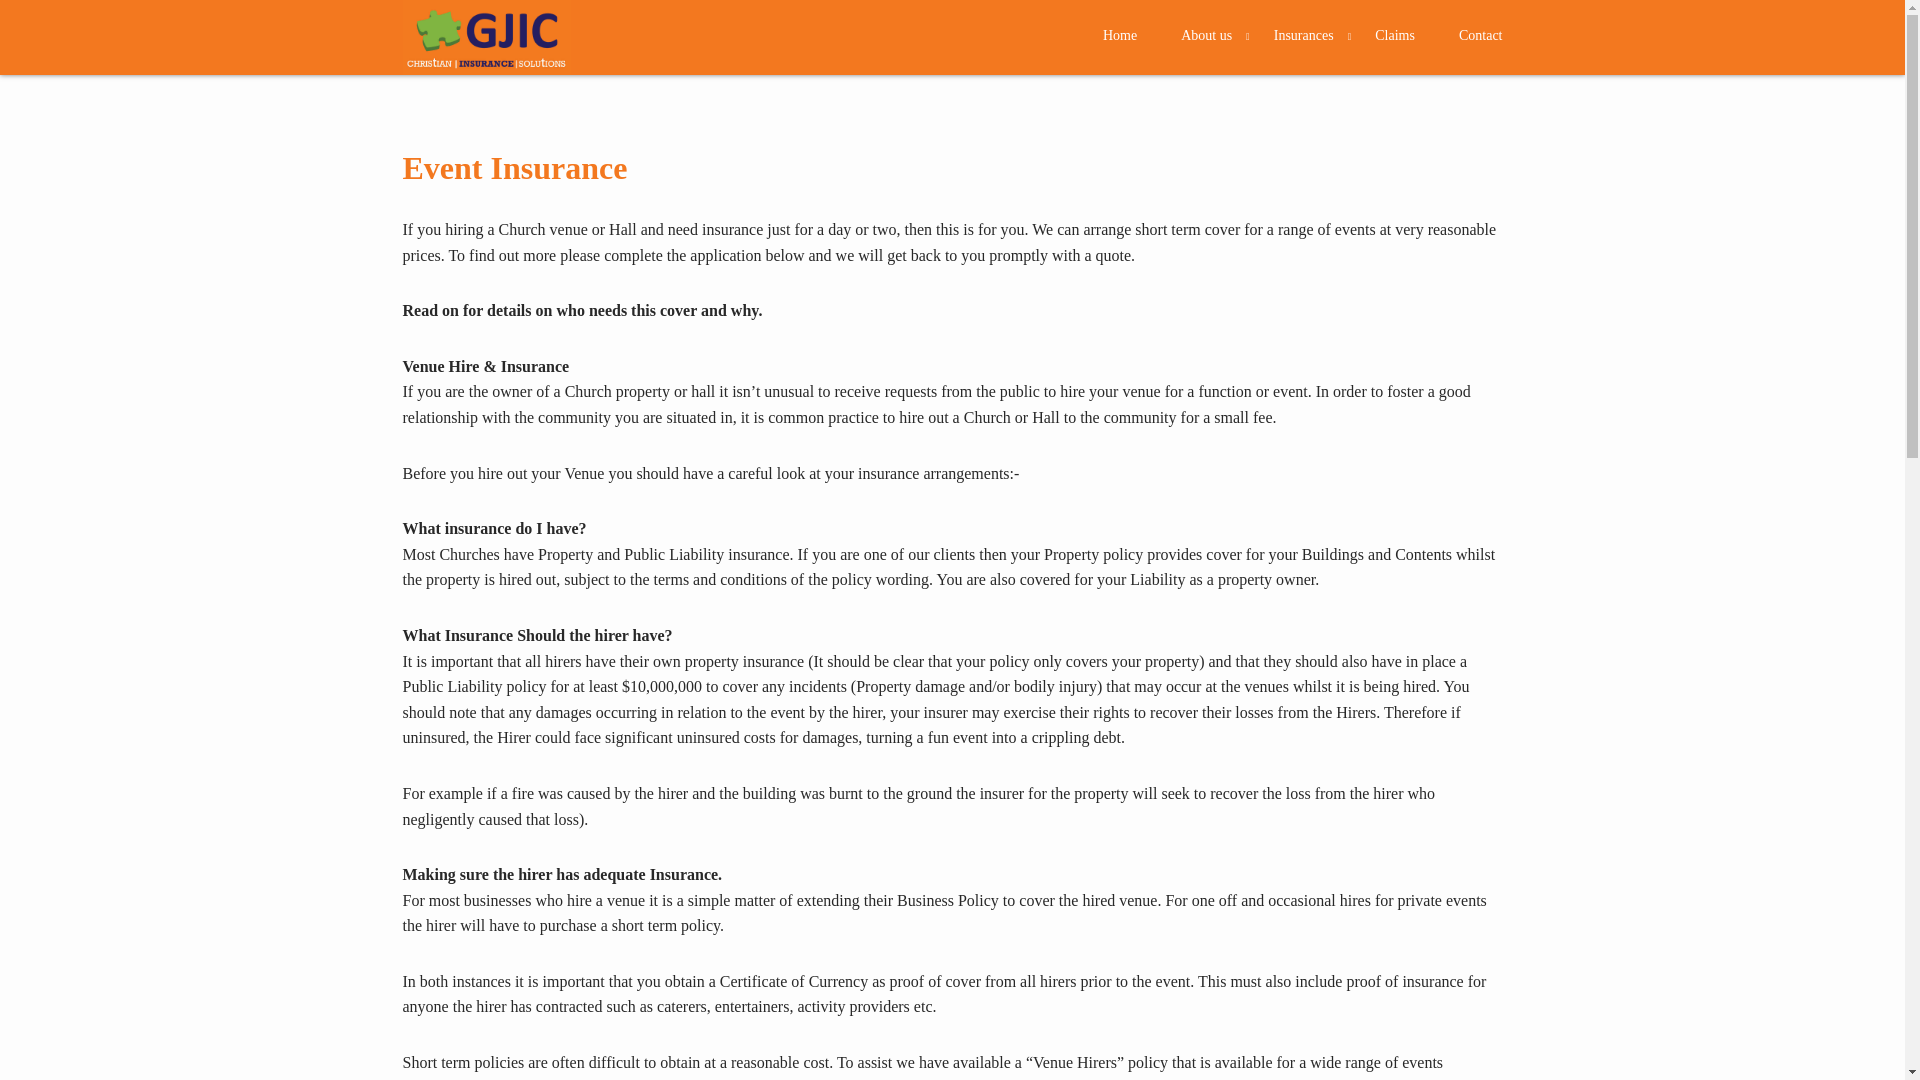 This screenshot has height=1080, width=1920. Describe the element at coordinates (1394, 35) in the screenshot. I see `Claims` at that location.